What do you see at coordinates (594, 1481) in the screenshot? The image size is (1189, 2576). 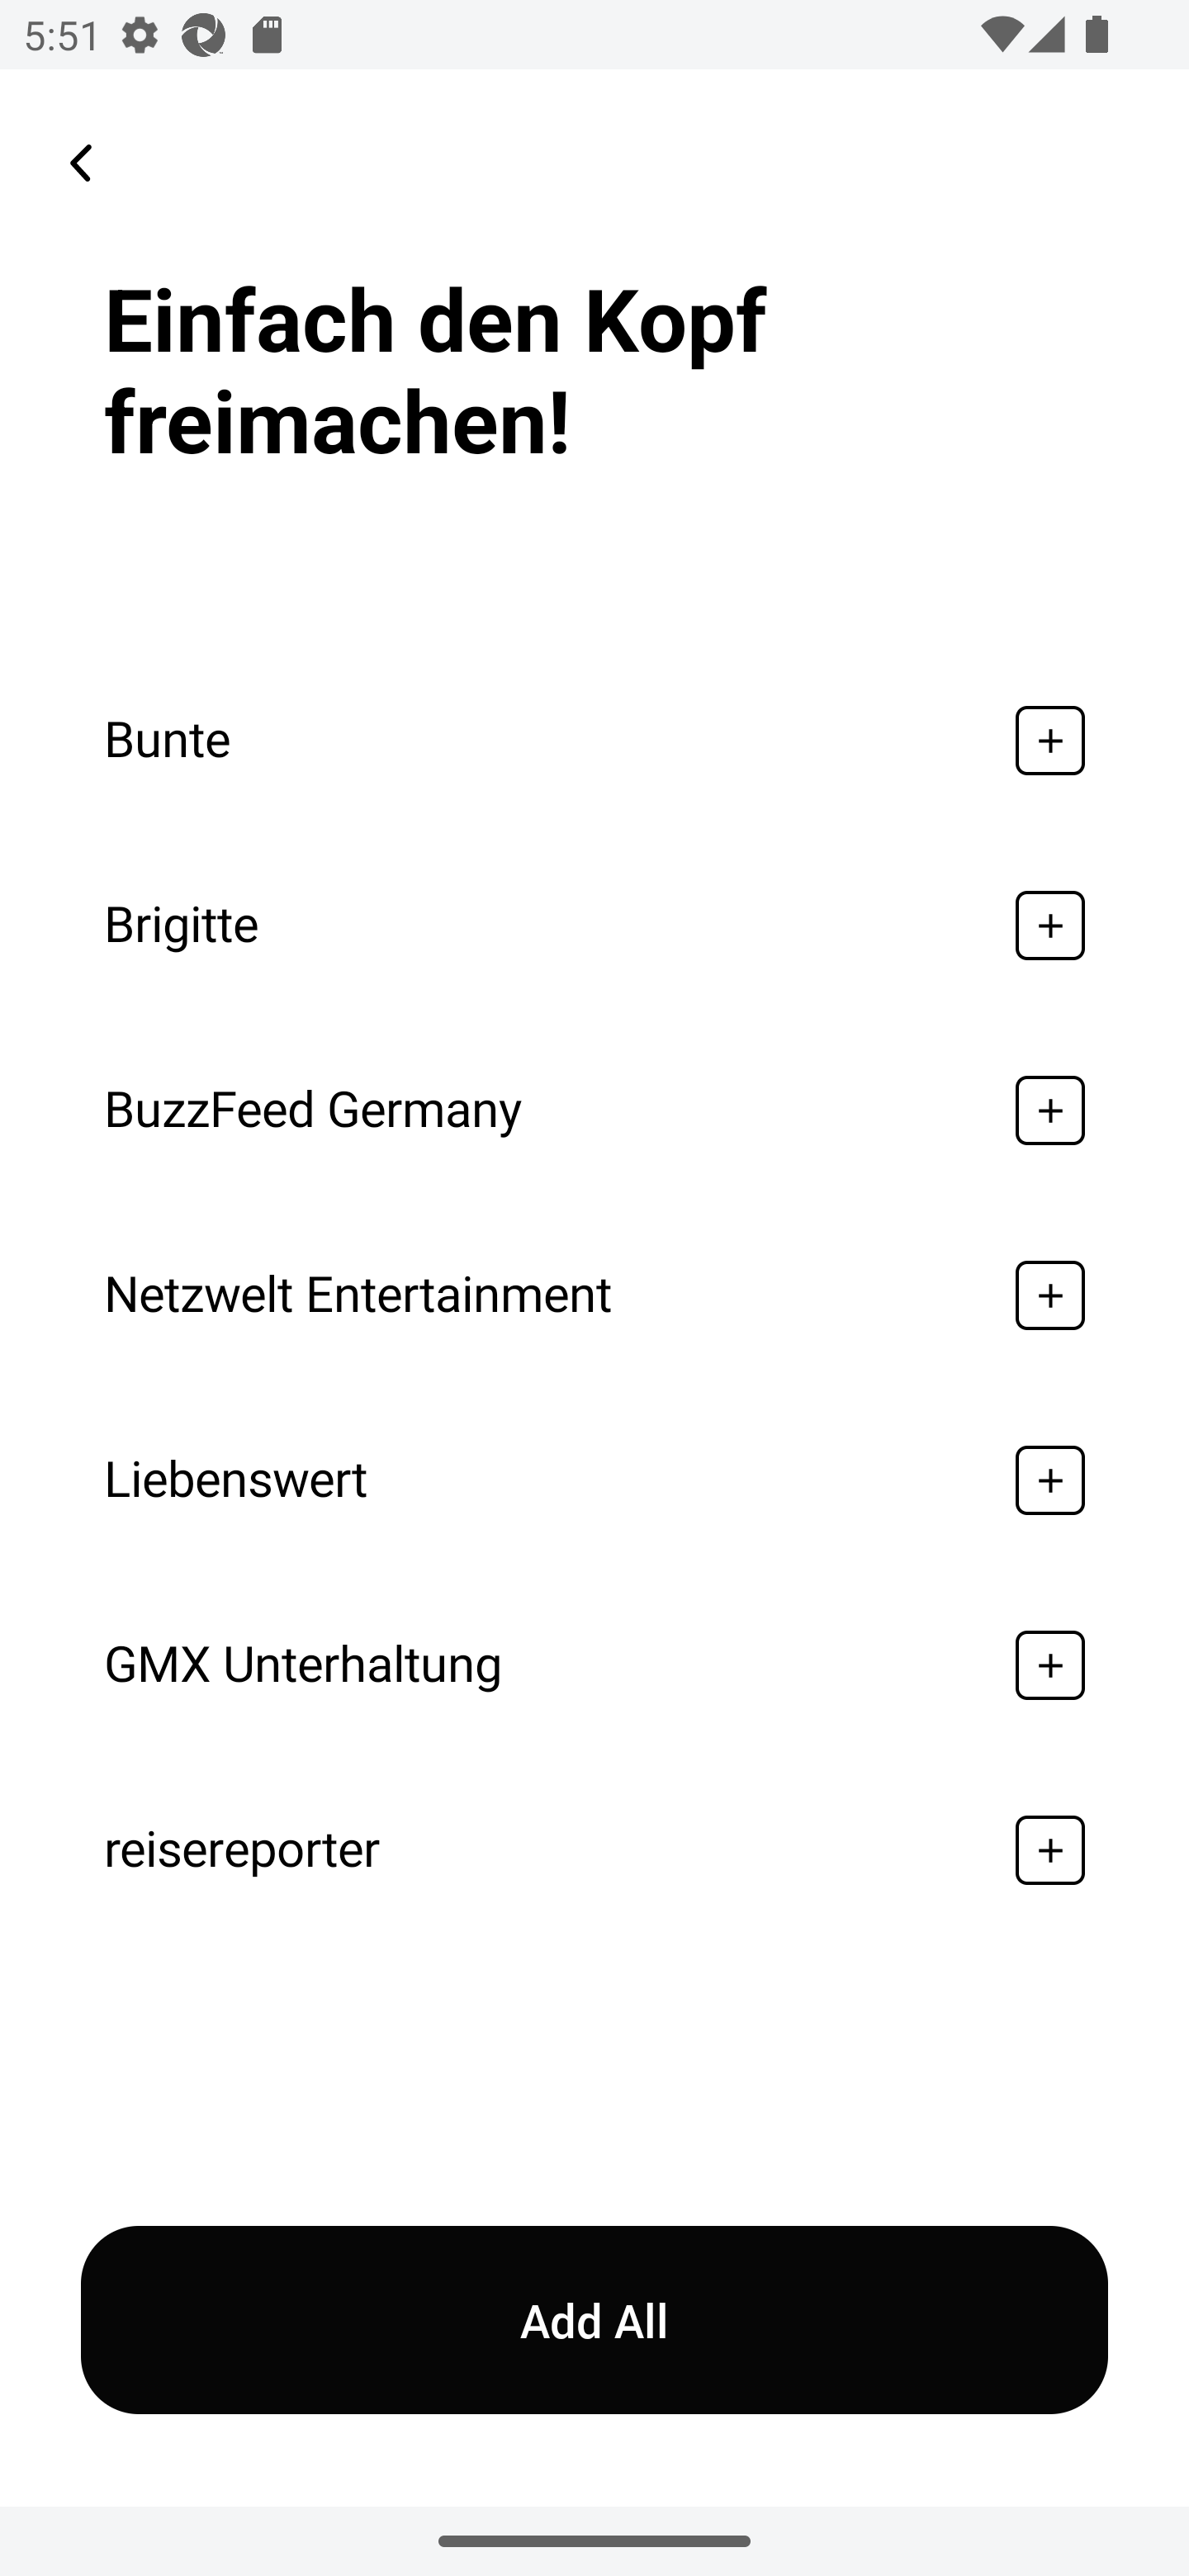 I see `Liebenswert Add To My Bundle` at bounding box center [594, 1481].